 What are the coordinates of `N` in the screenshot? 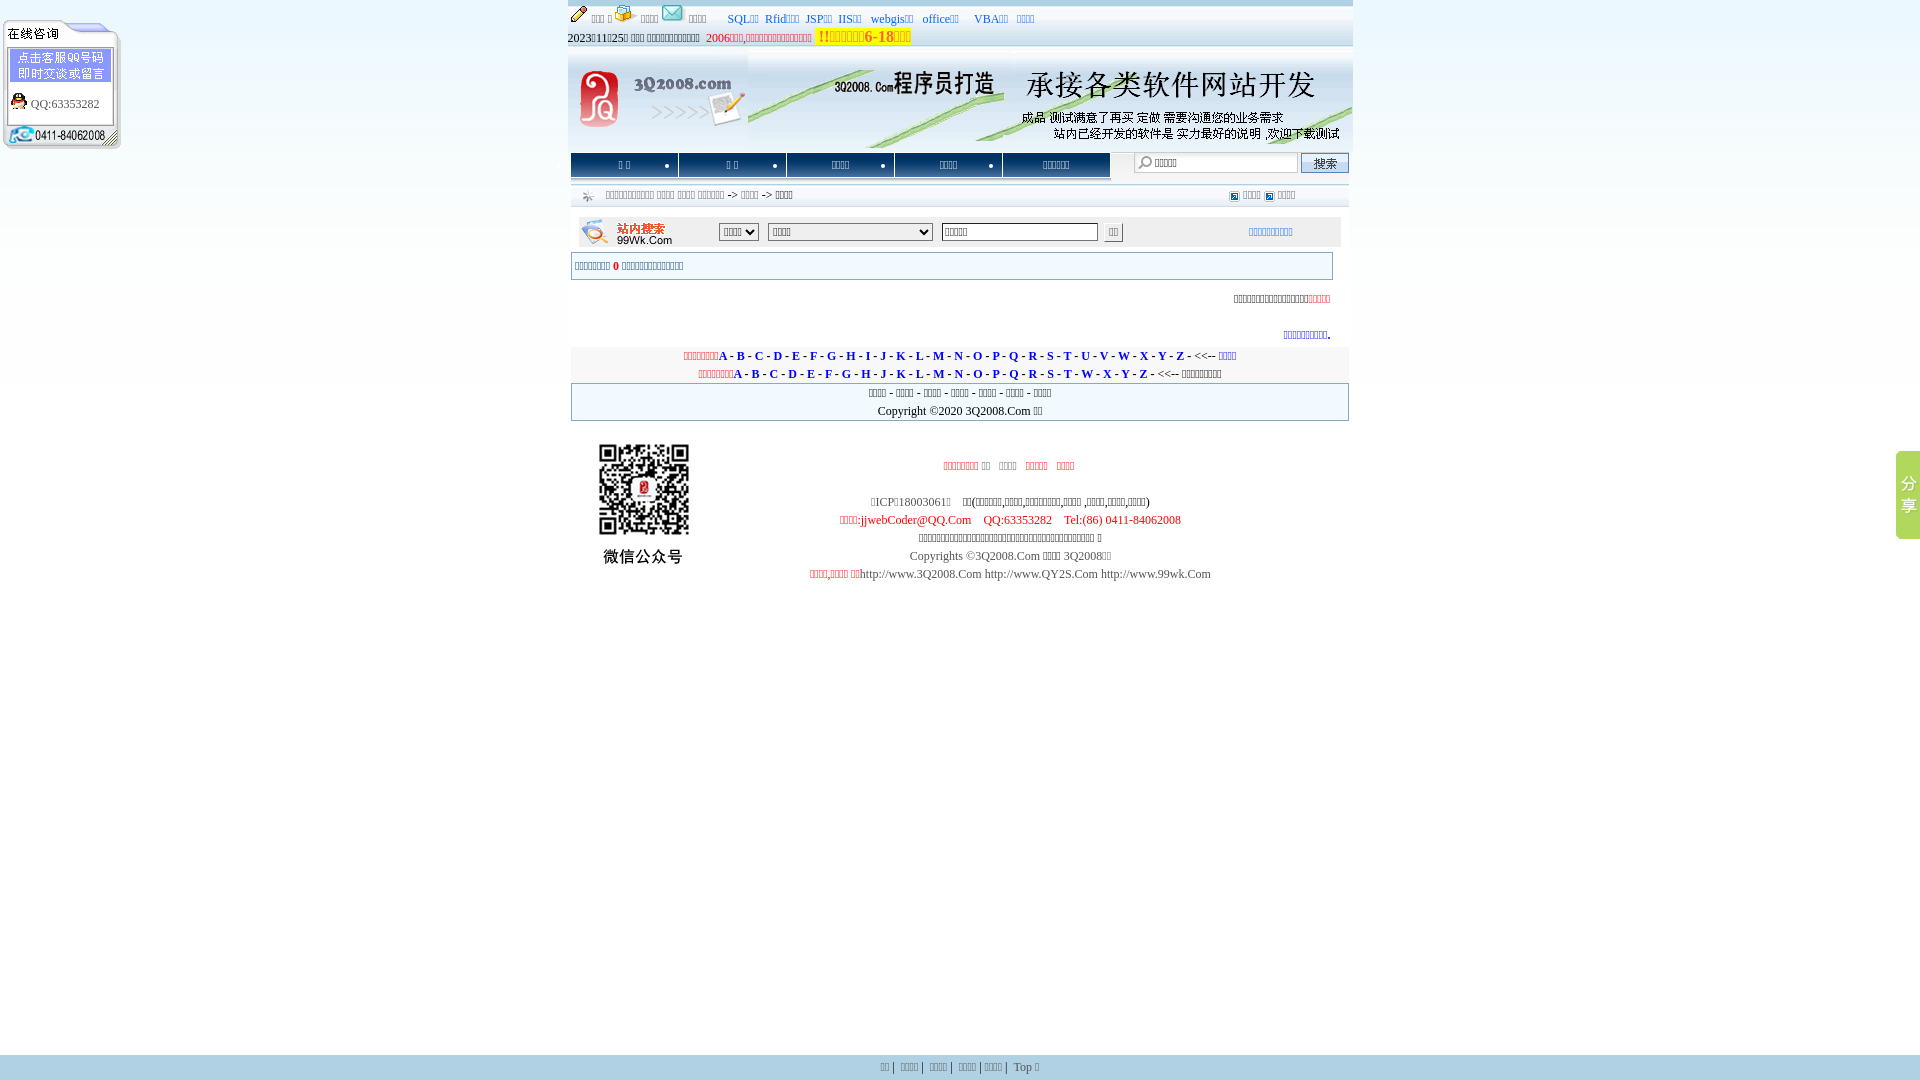 It's located at (958, 356).